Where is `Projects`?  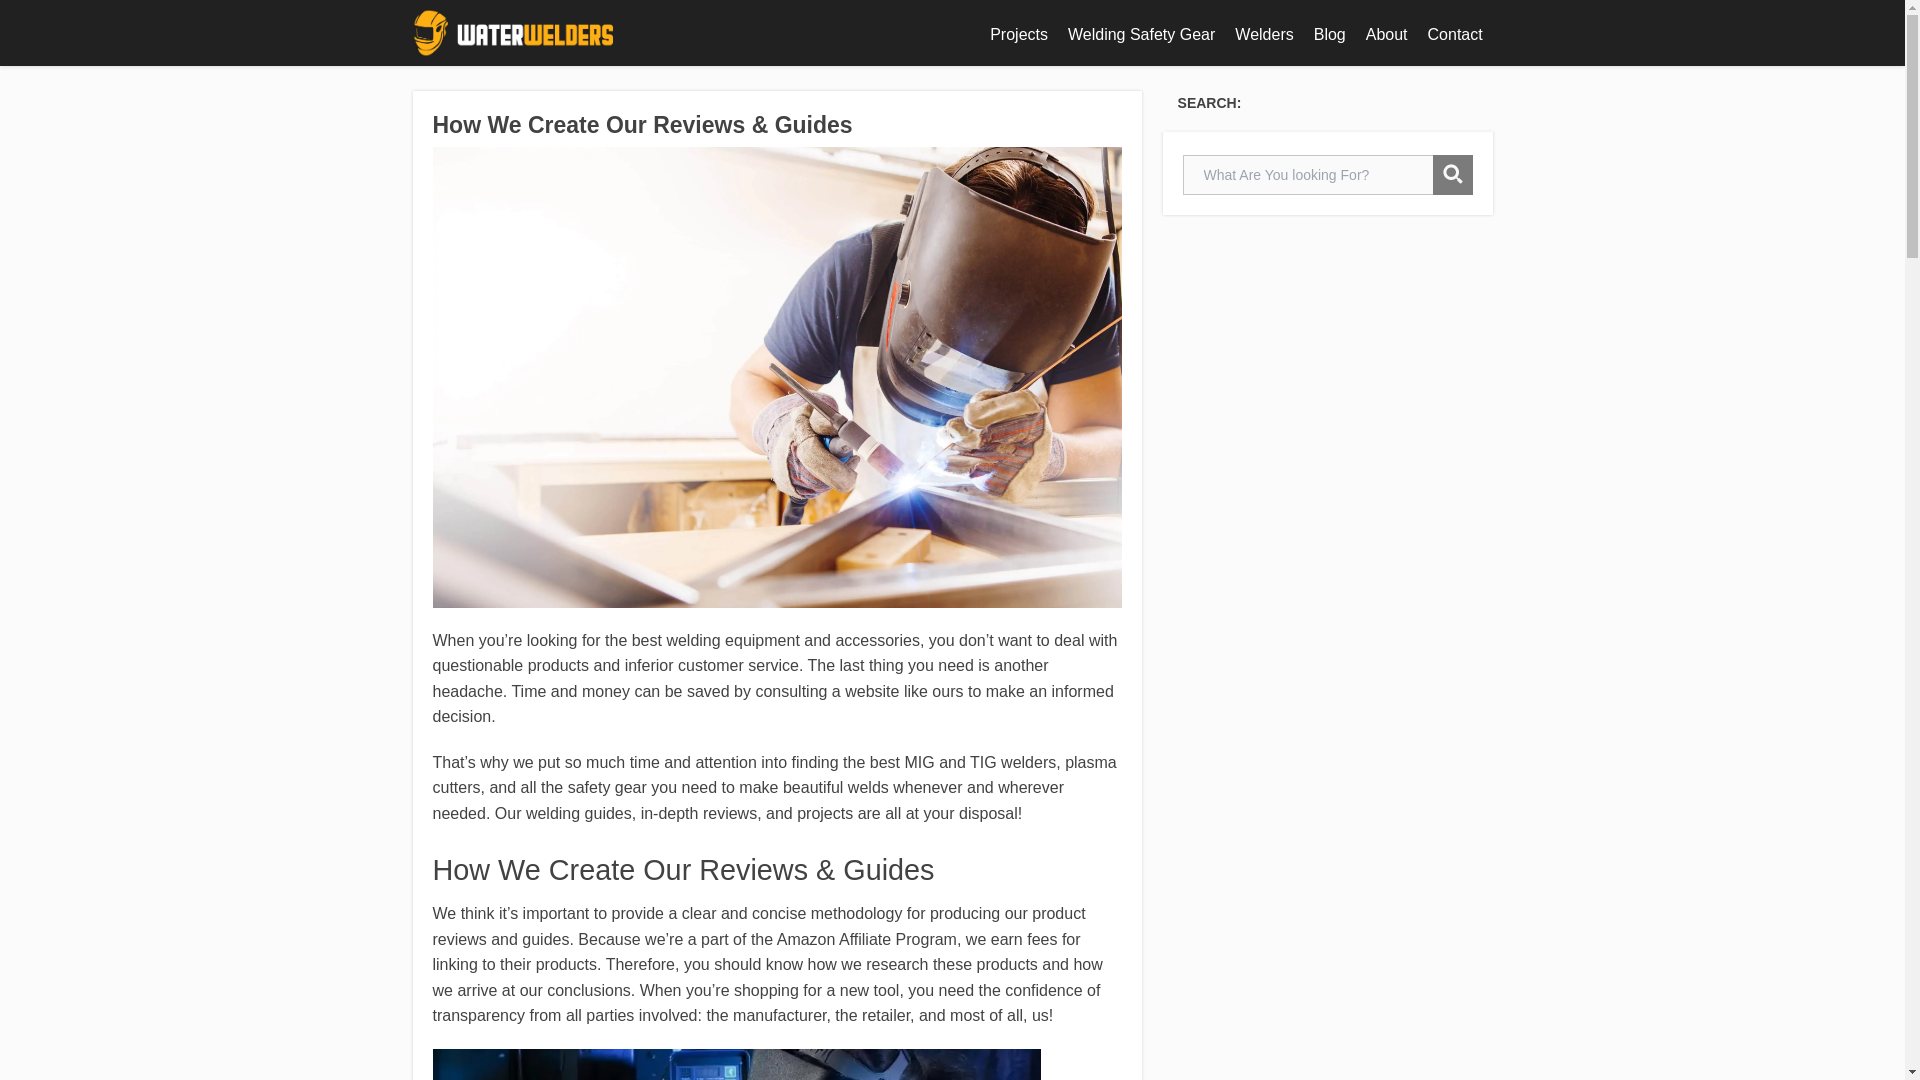 Projects is located at coordinates (1018, 34).